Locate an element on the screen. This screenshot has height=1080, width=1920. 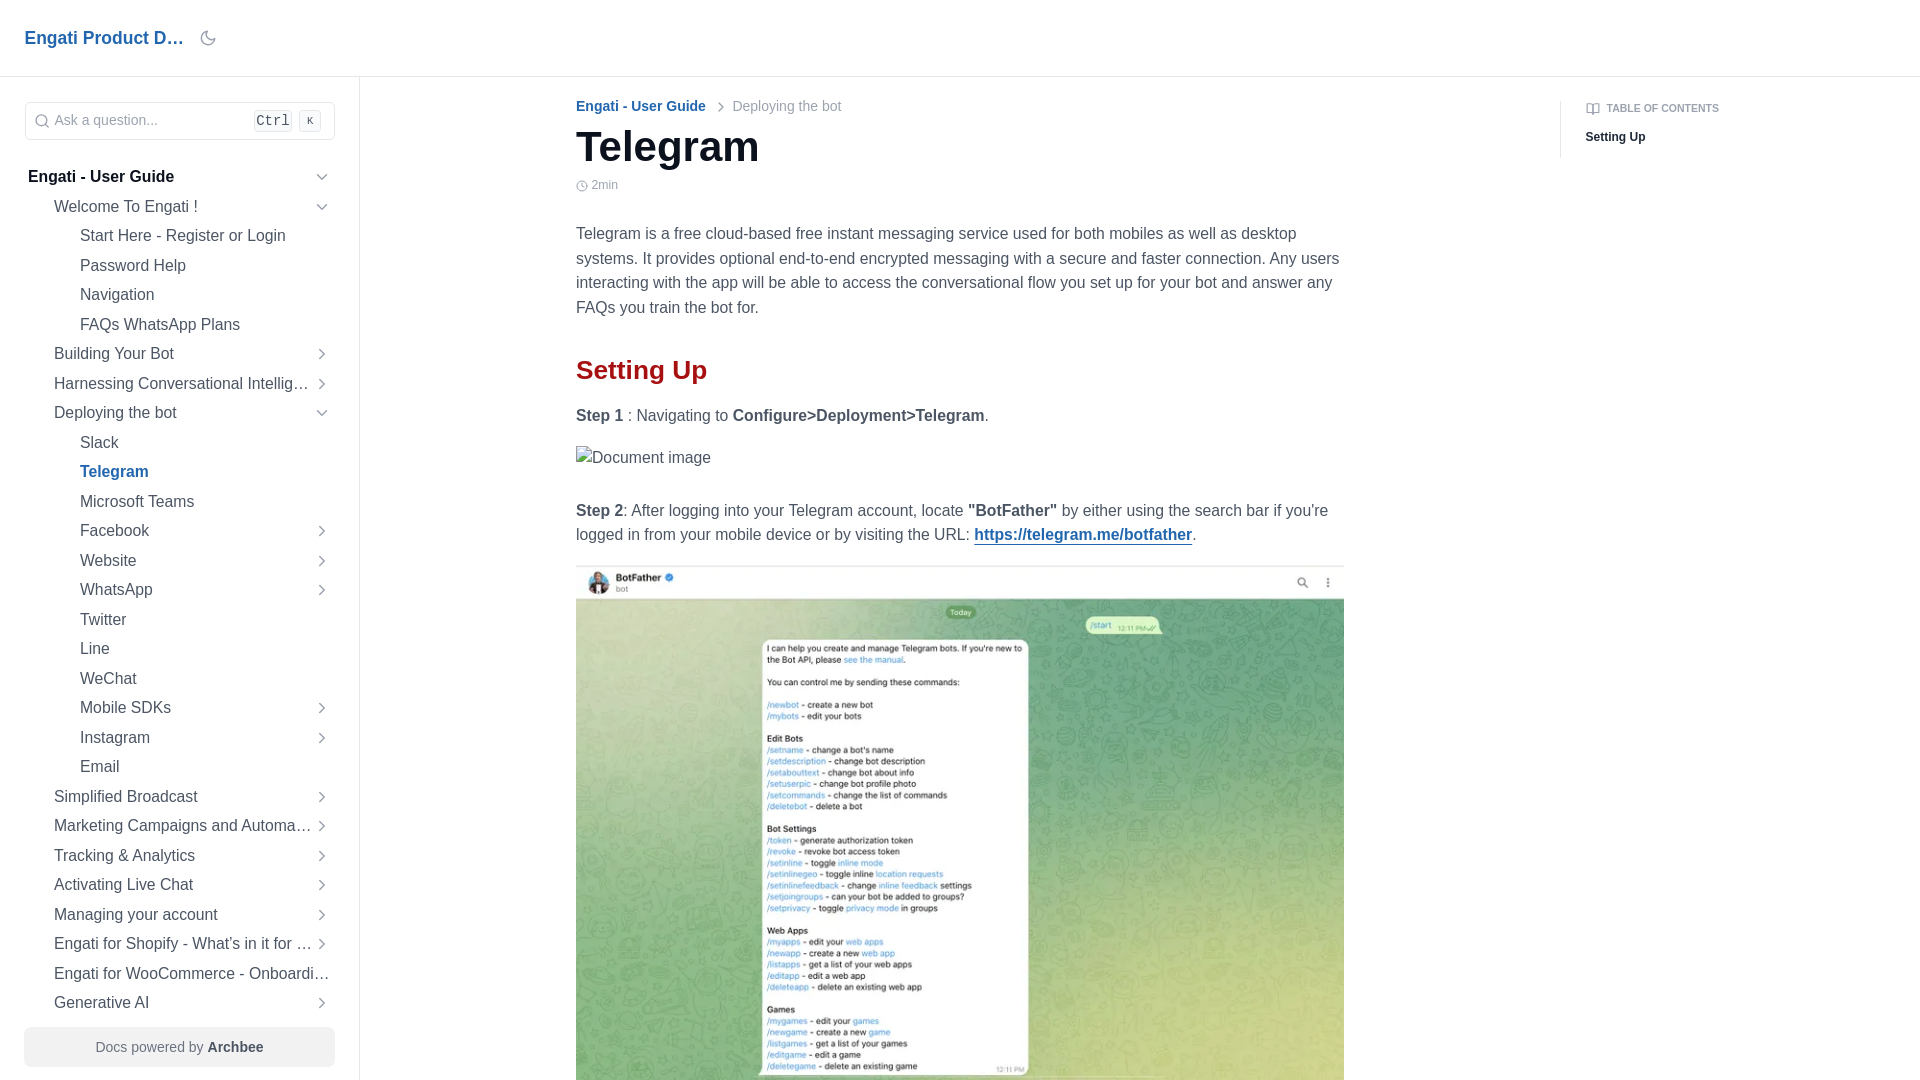
Email is located at coordinates (205, 766).